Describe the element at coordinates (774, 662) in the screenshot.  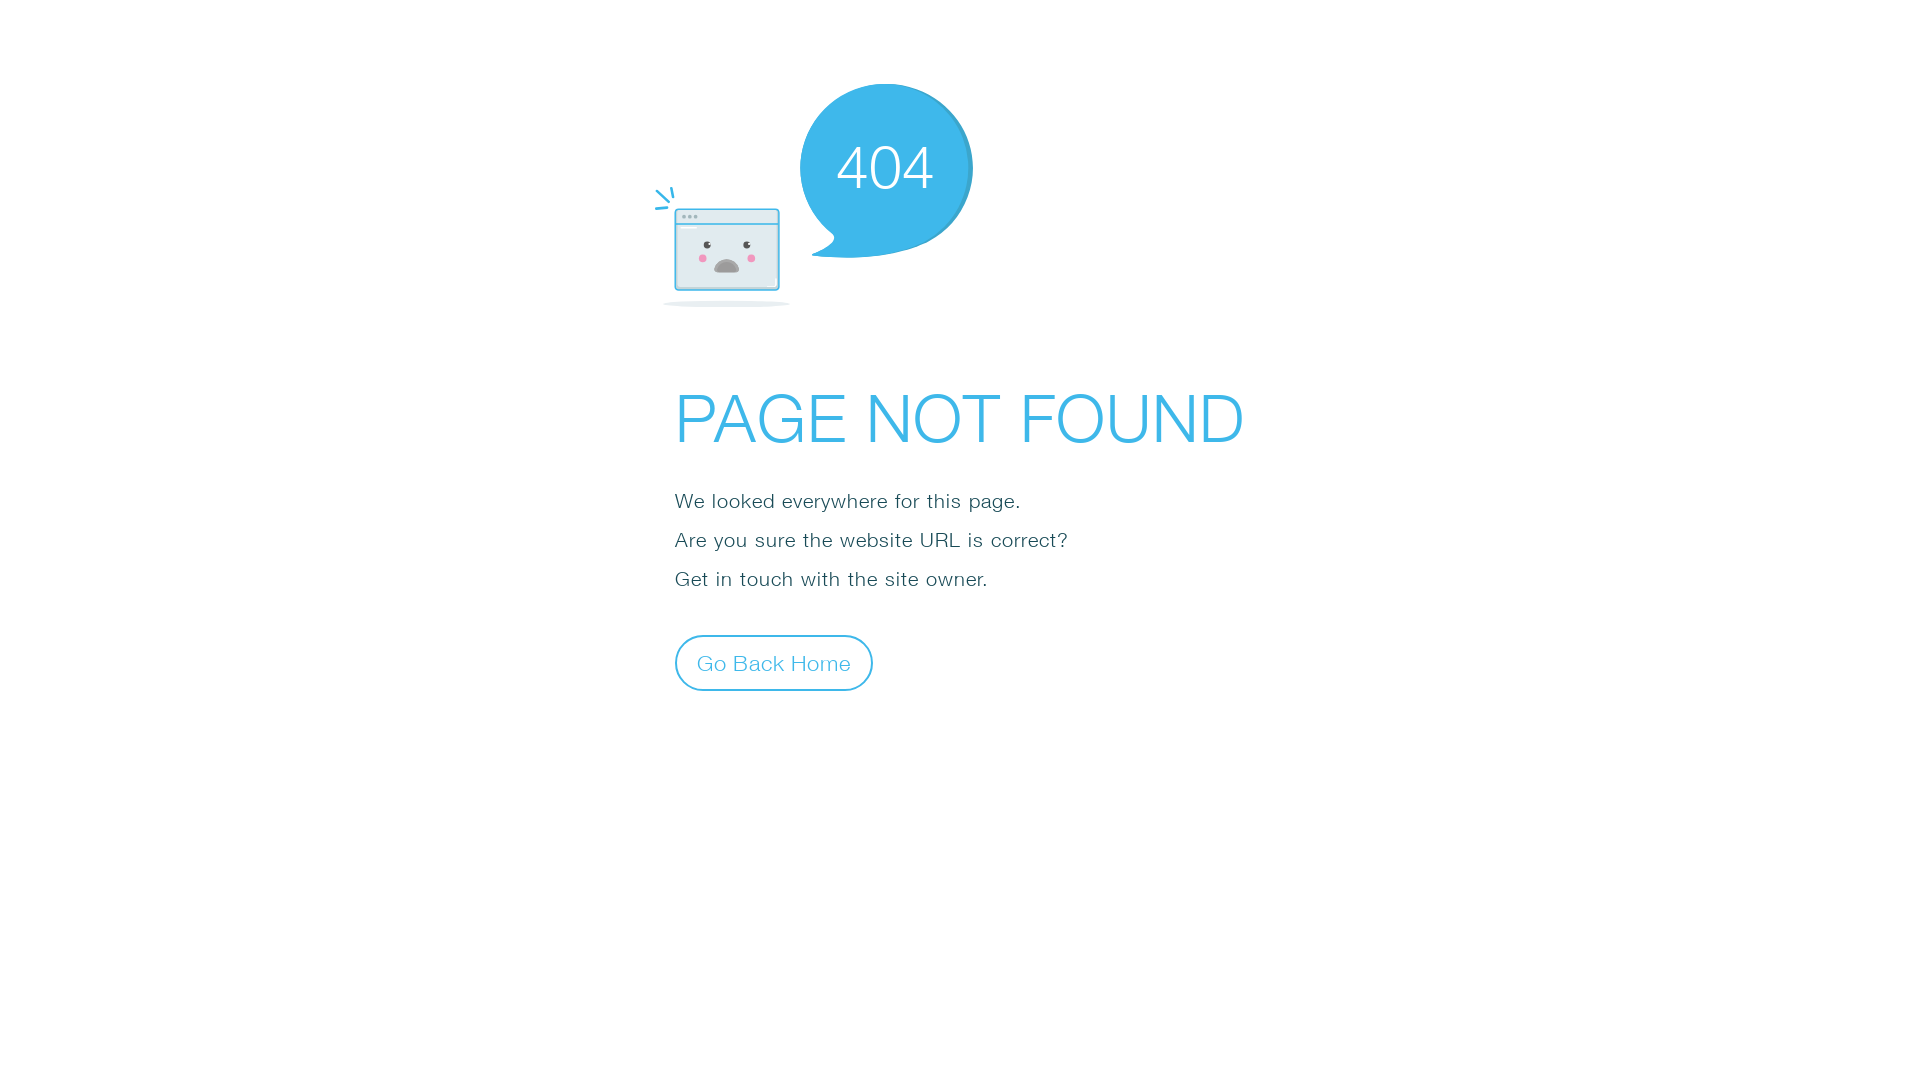
I see `Go Back Home` at that location.